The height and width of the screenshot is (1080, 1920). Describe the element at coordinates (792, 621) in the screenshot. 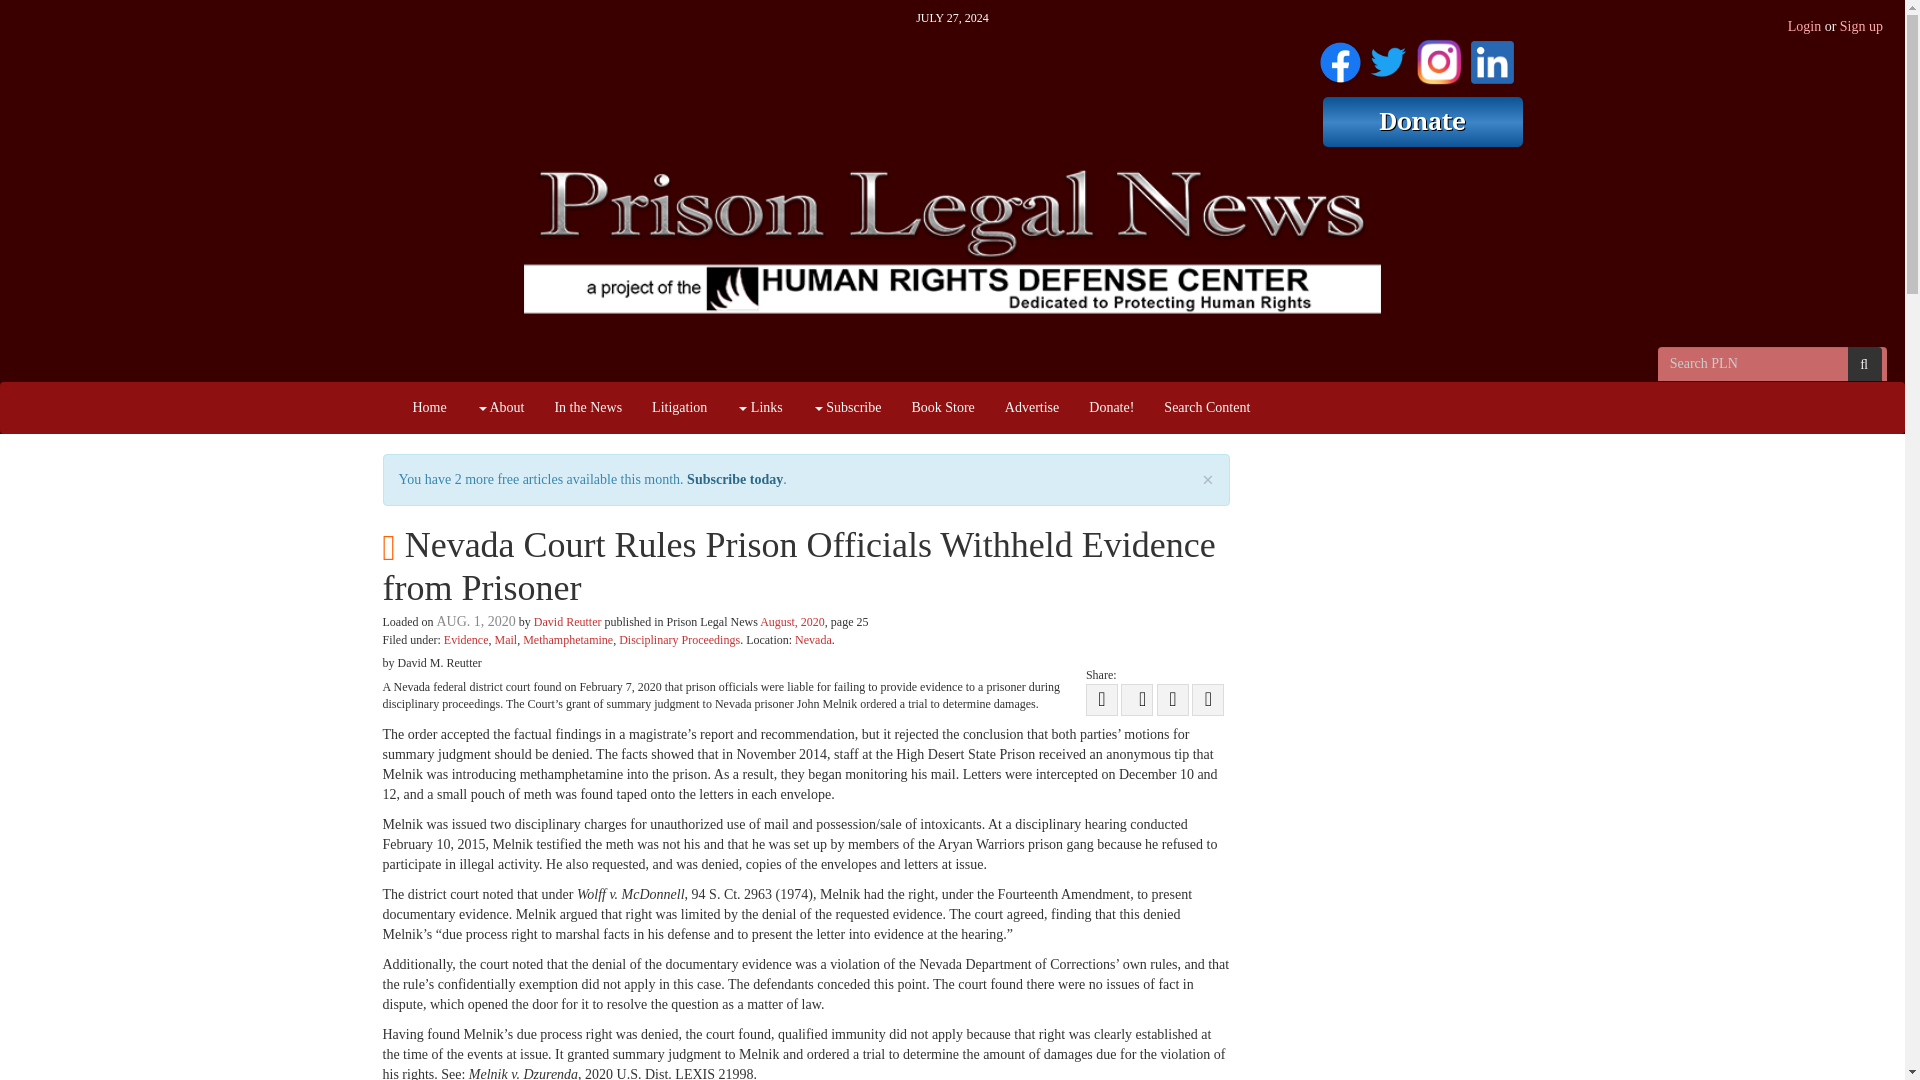

I see `August, 2020` at that location.